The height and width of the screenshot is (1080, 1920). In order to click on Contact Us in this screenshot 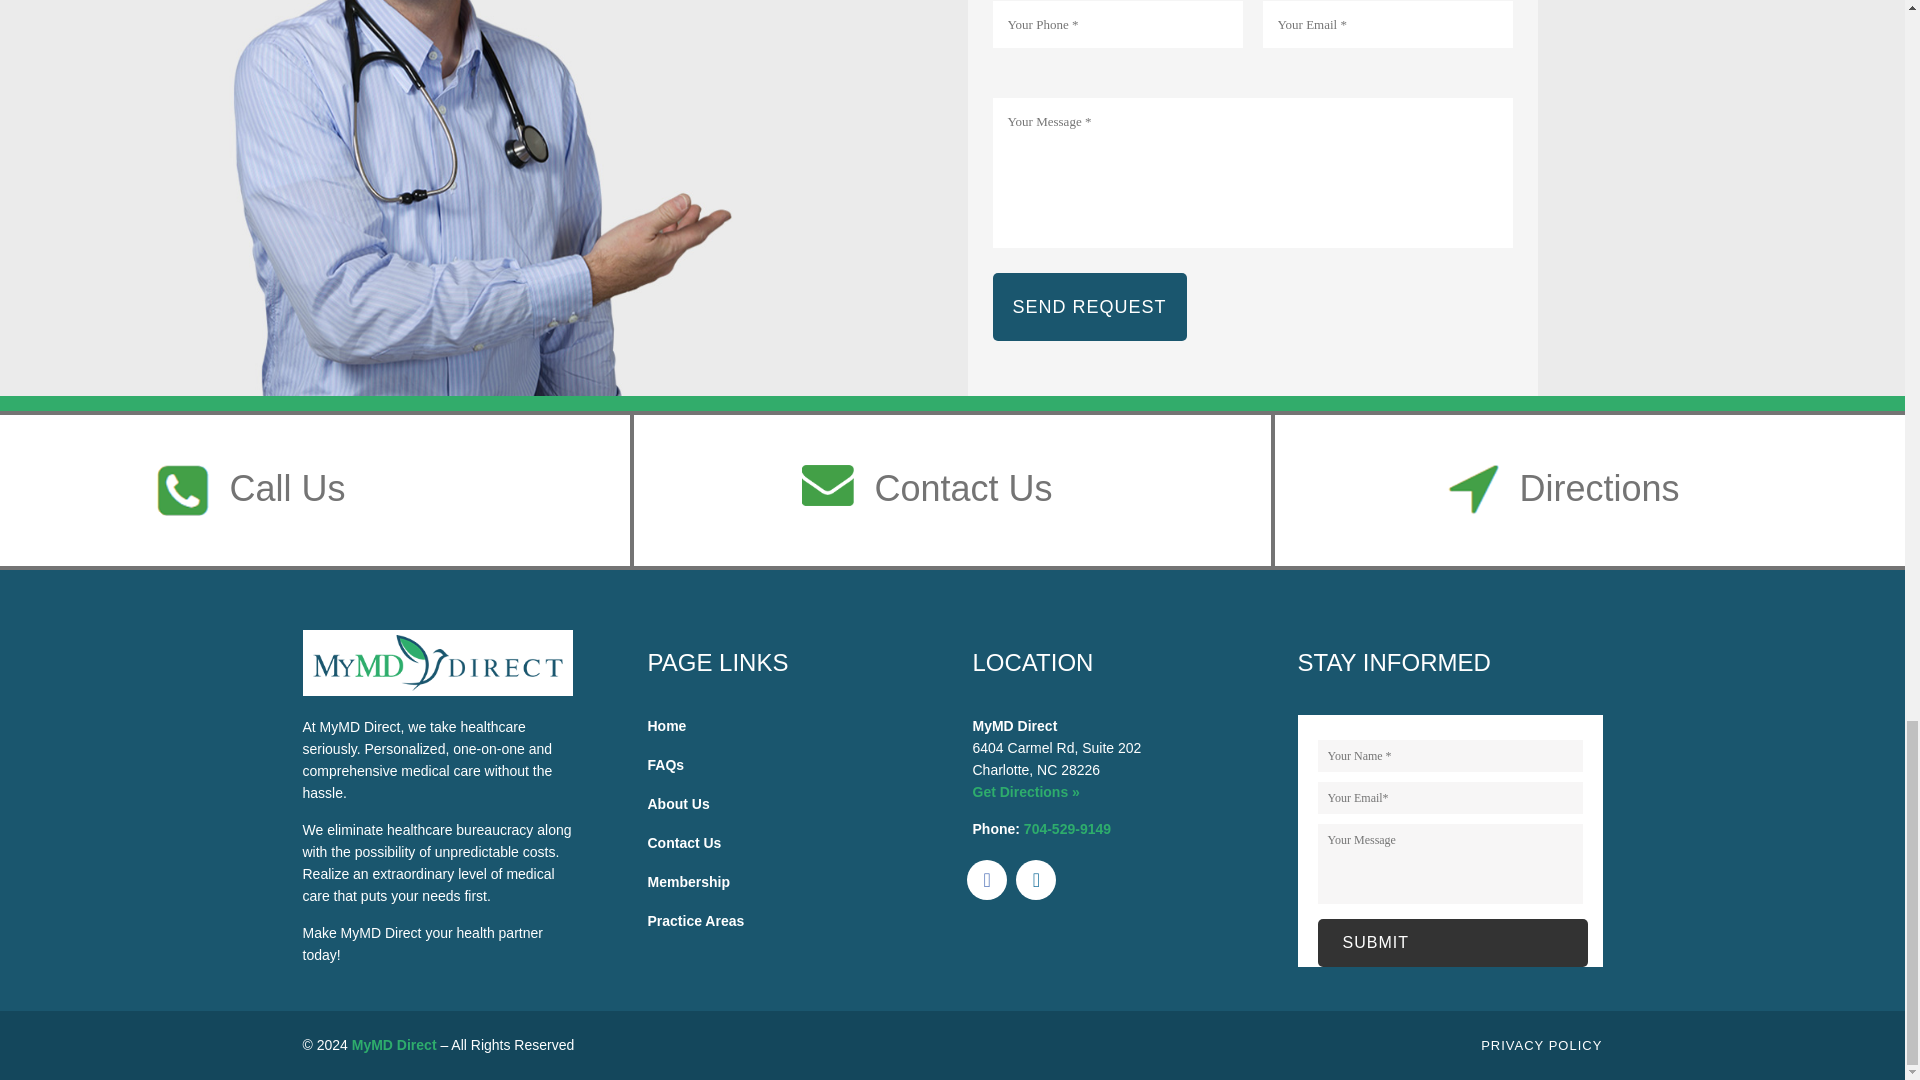, I will do `click(962, 489)`.